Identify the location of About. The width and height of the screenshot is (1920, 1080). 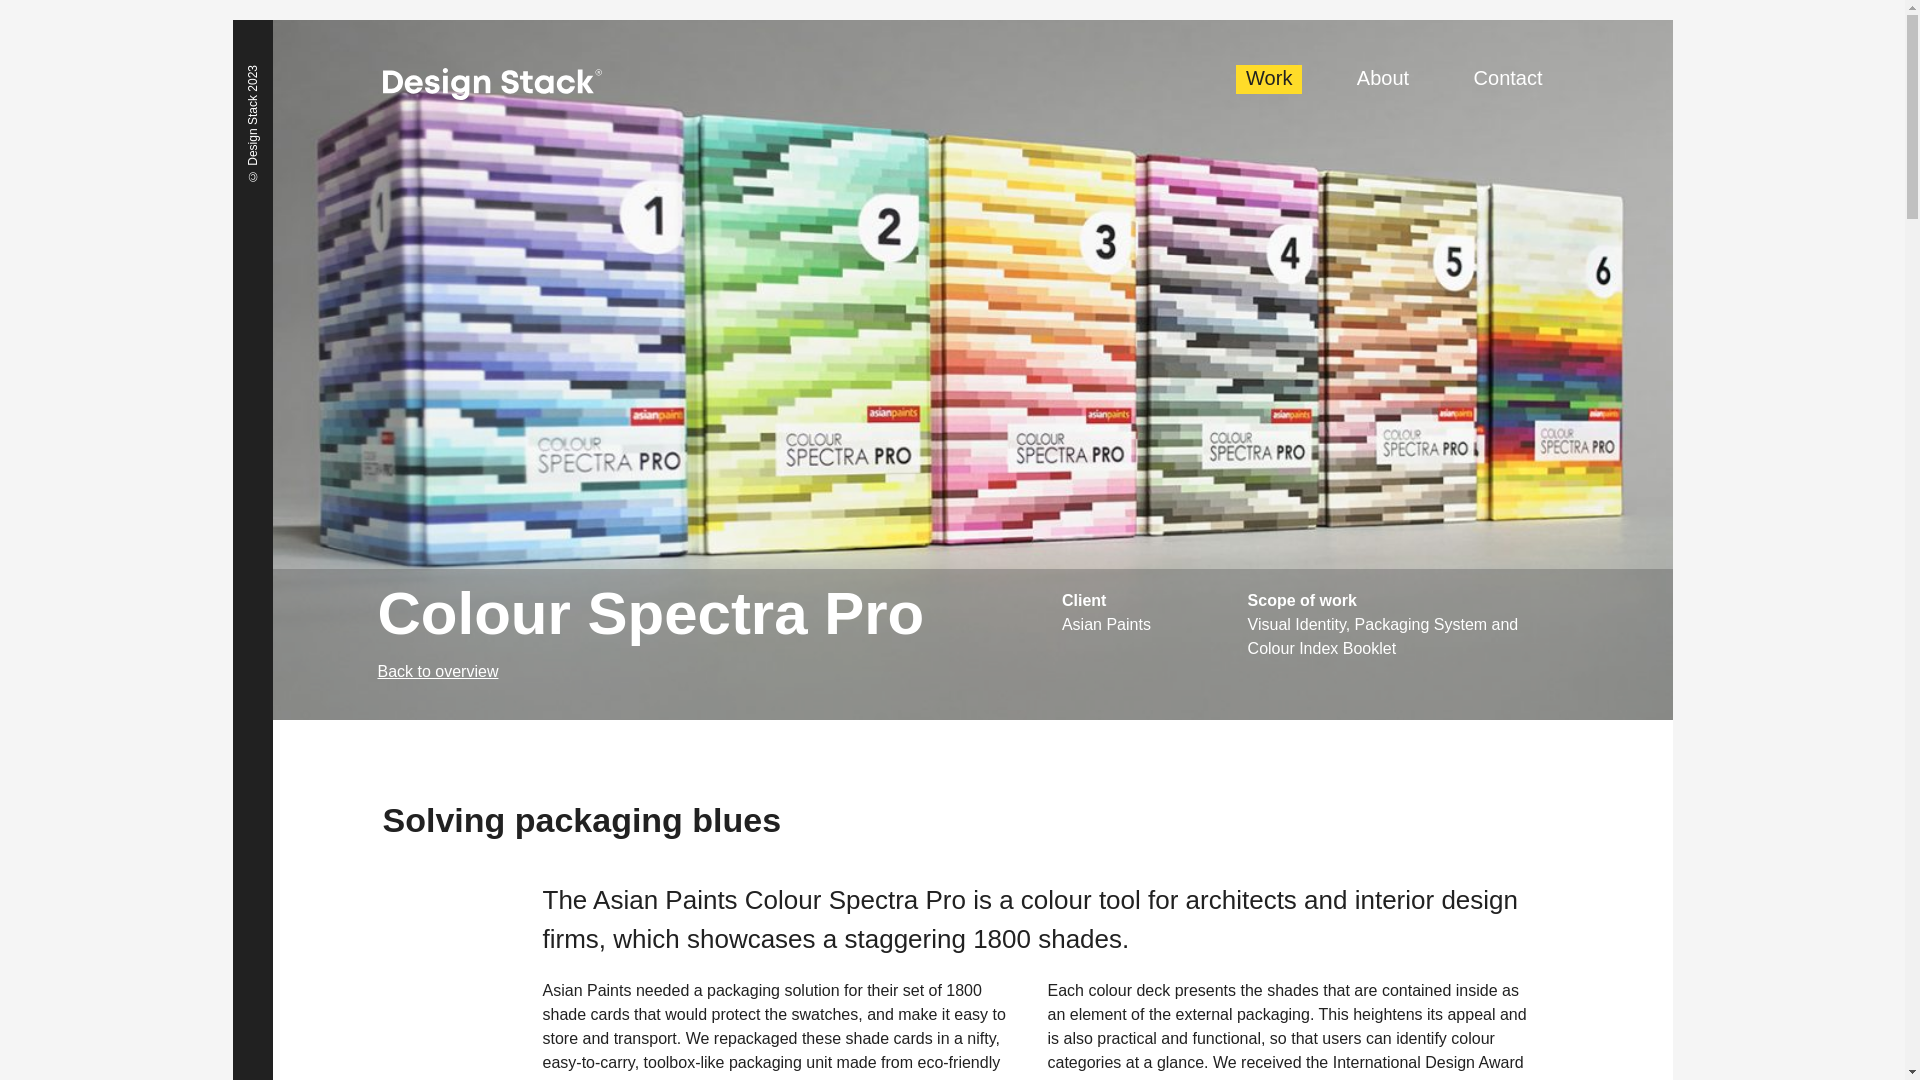
(1382, 78).